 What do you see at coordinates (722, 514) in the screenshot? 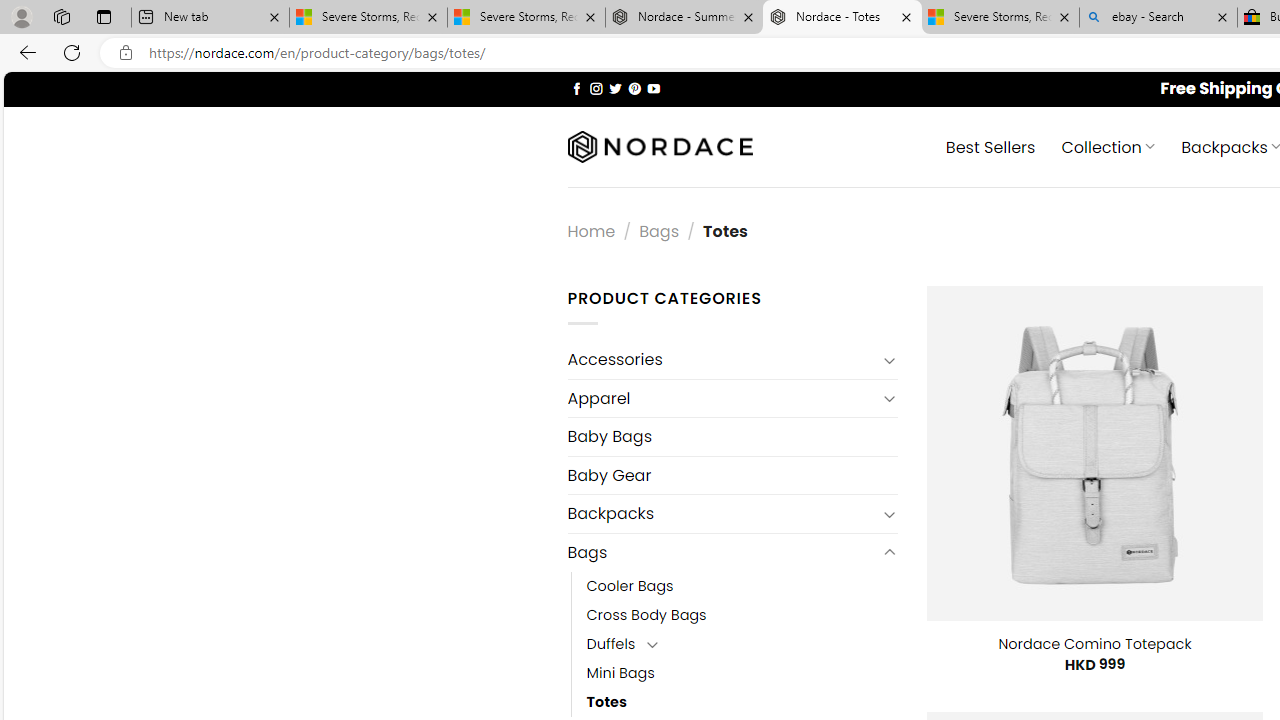
I see `Backpacks` at bounding box center [722, 514].